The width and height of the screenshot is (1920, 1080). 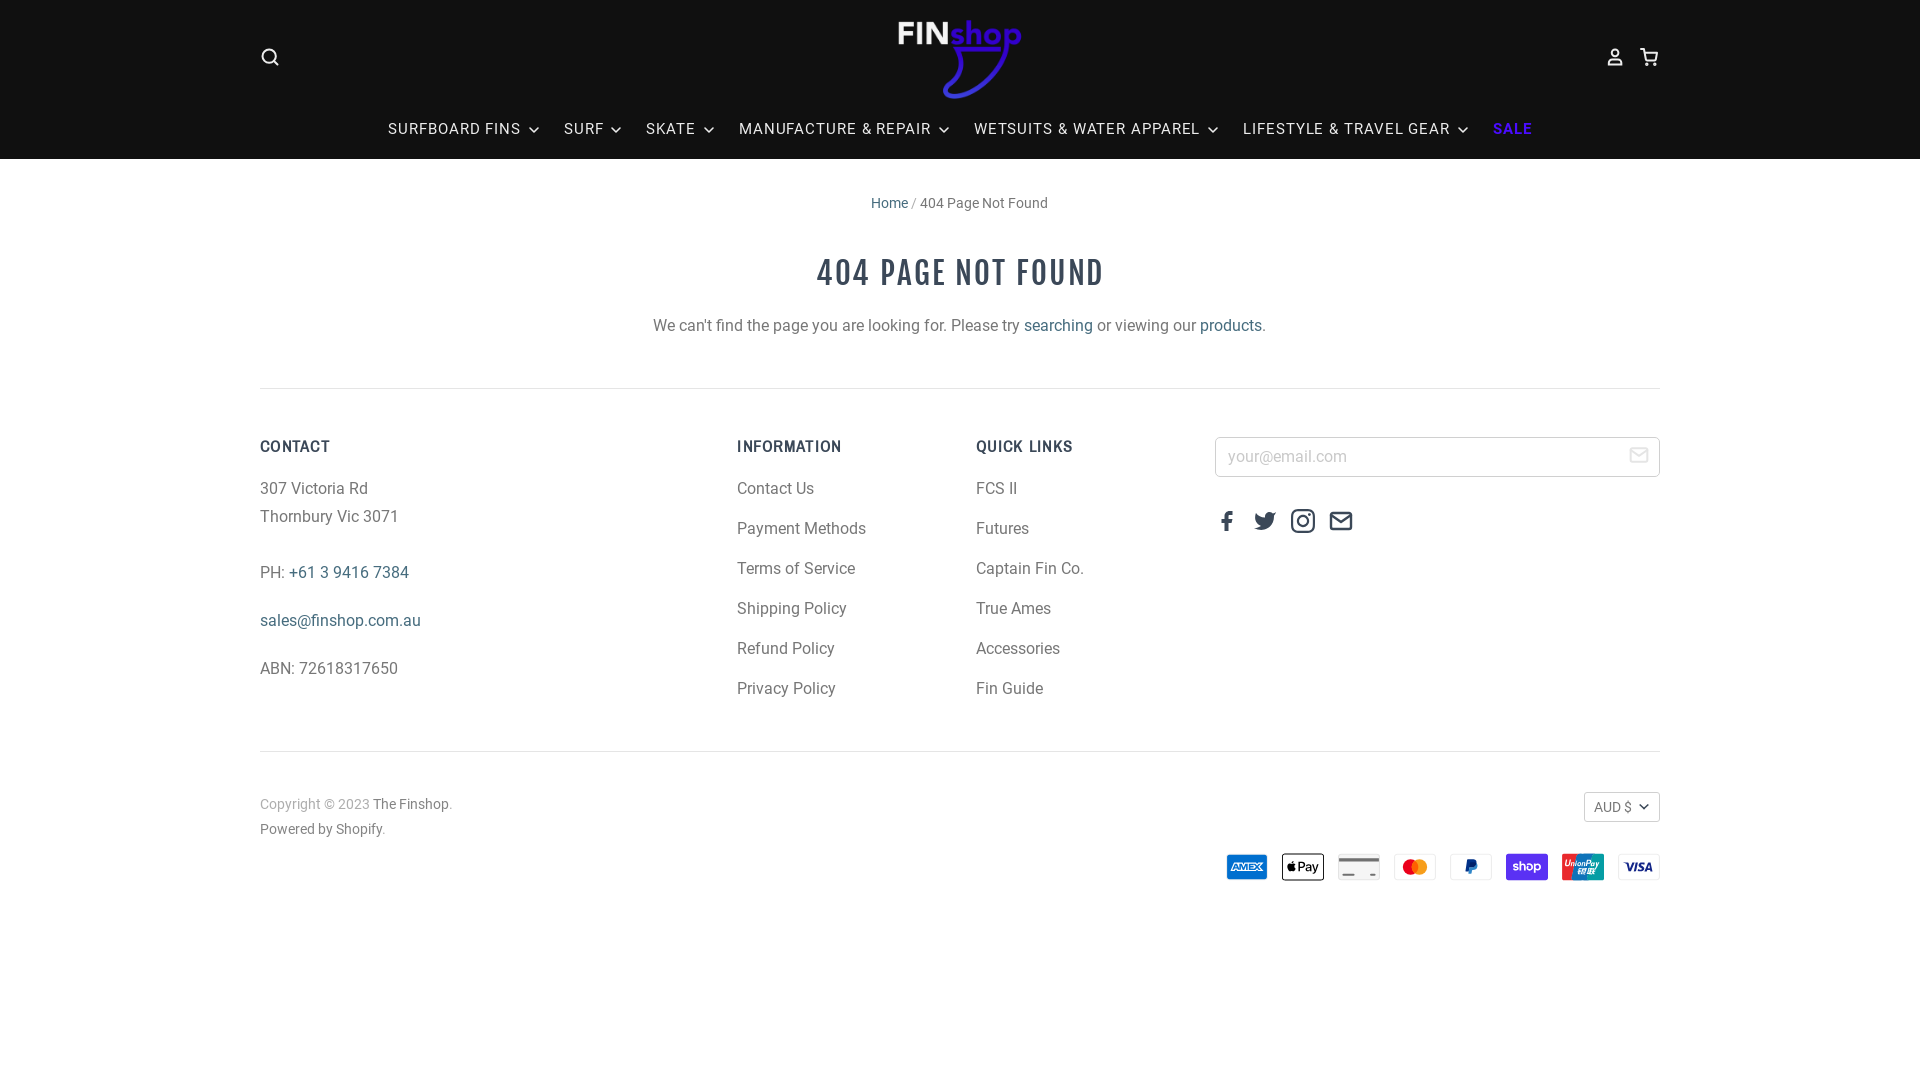 What do you see at coordinates (340, 620) in the screenshot?
I see `sales@finshop.com.au` at bounding box center [340, 620].